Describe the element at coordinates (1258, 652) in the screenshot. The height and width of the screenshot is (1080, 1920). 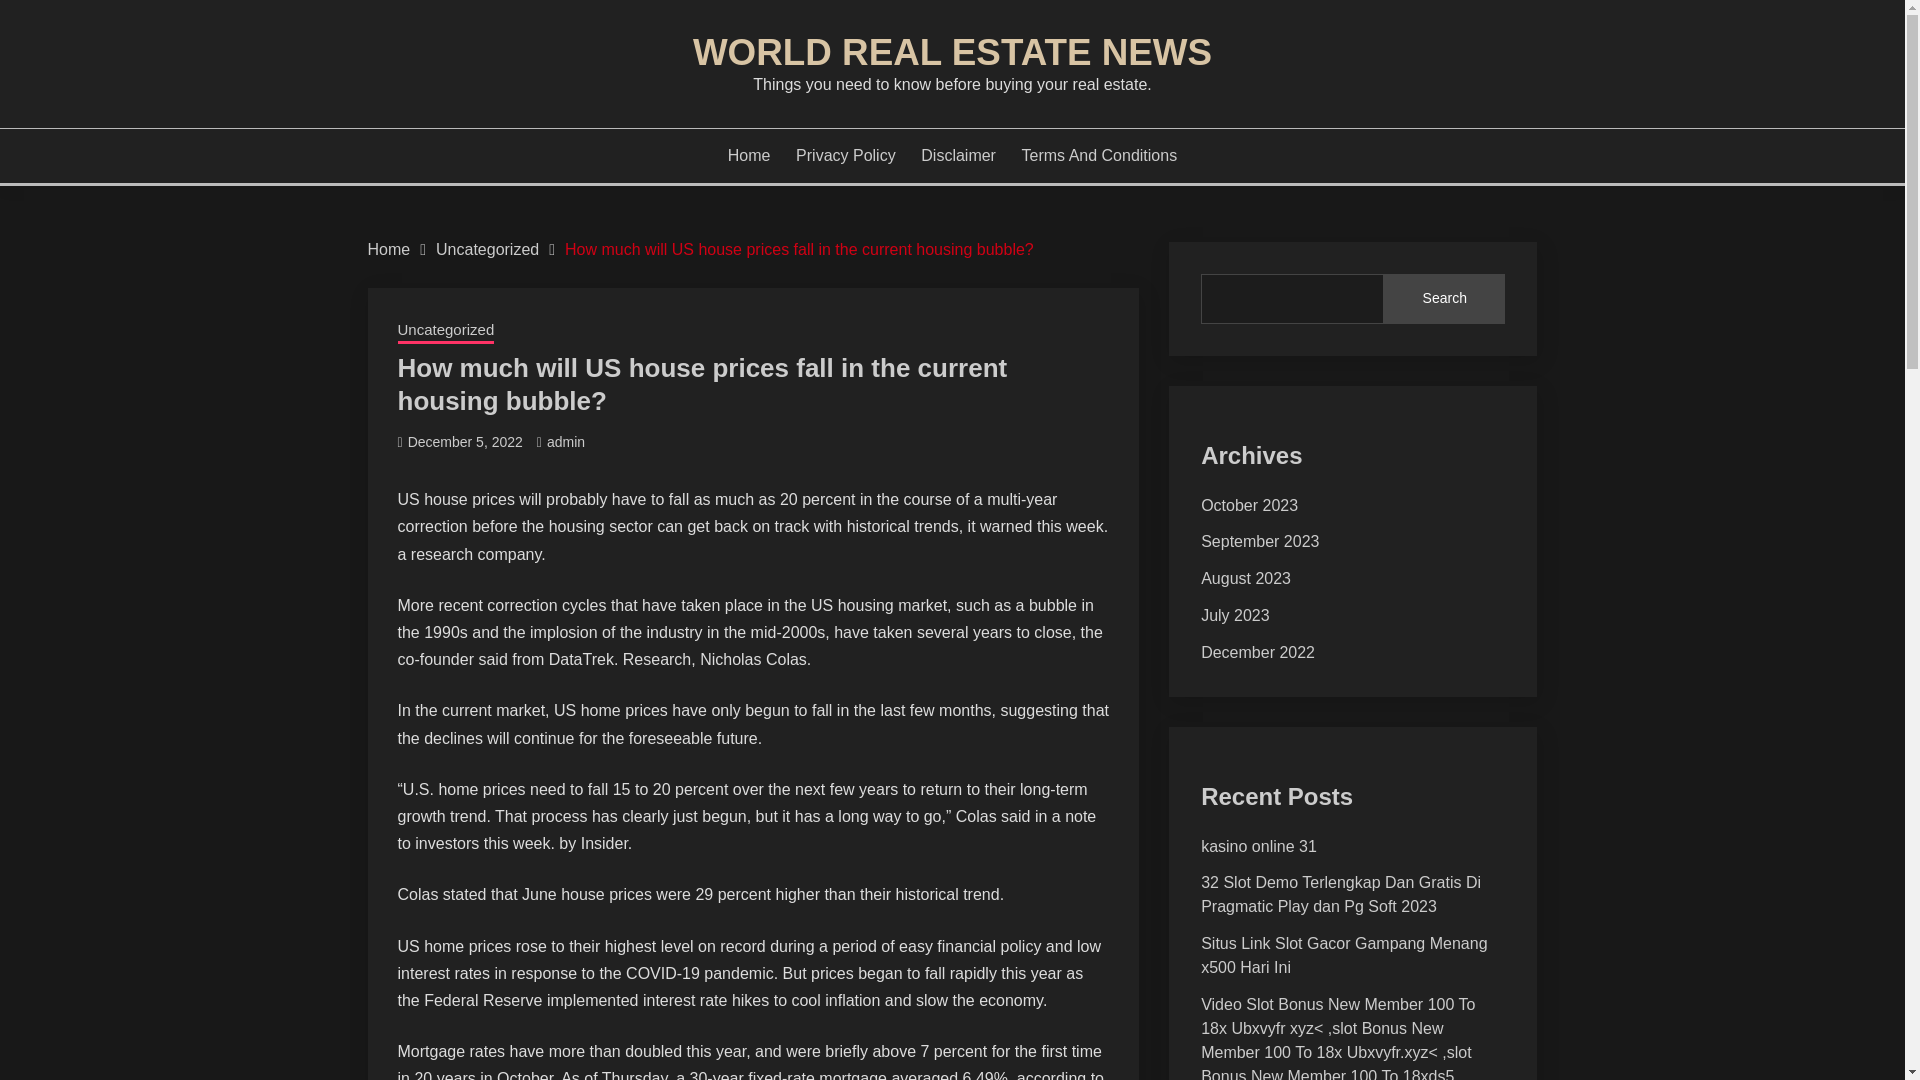
I see `December 2022` at that location.